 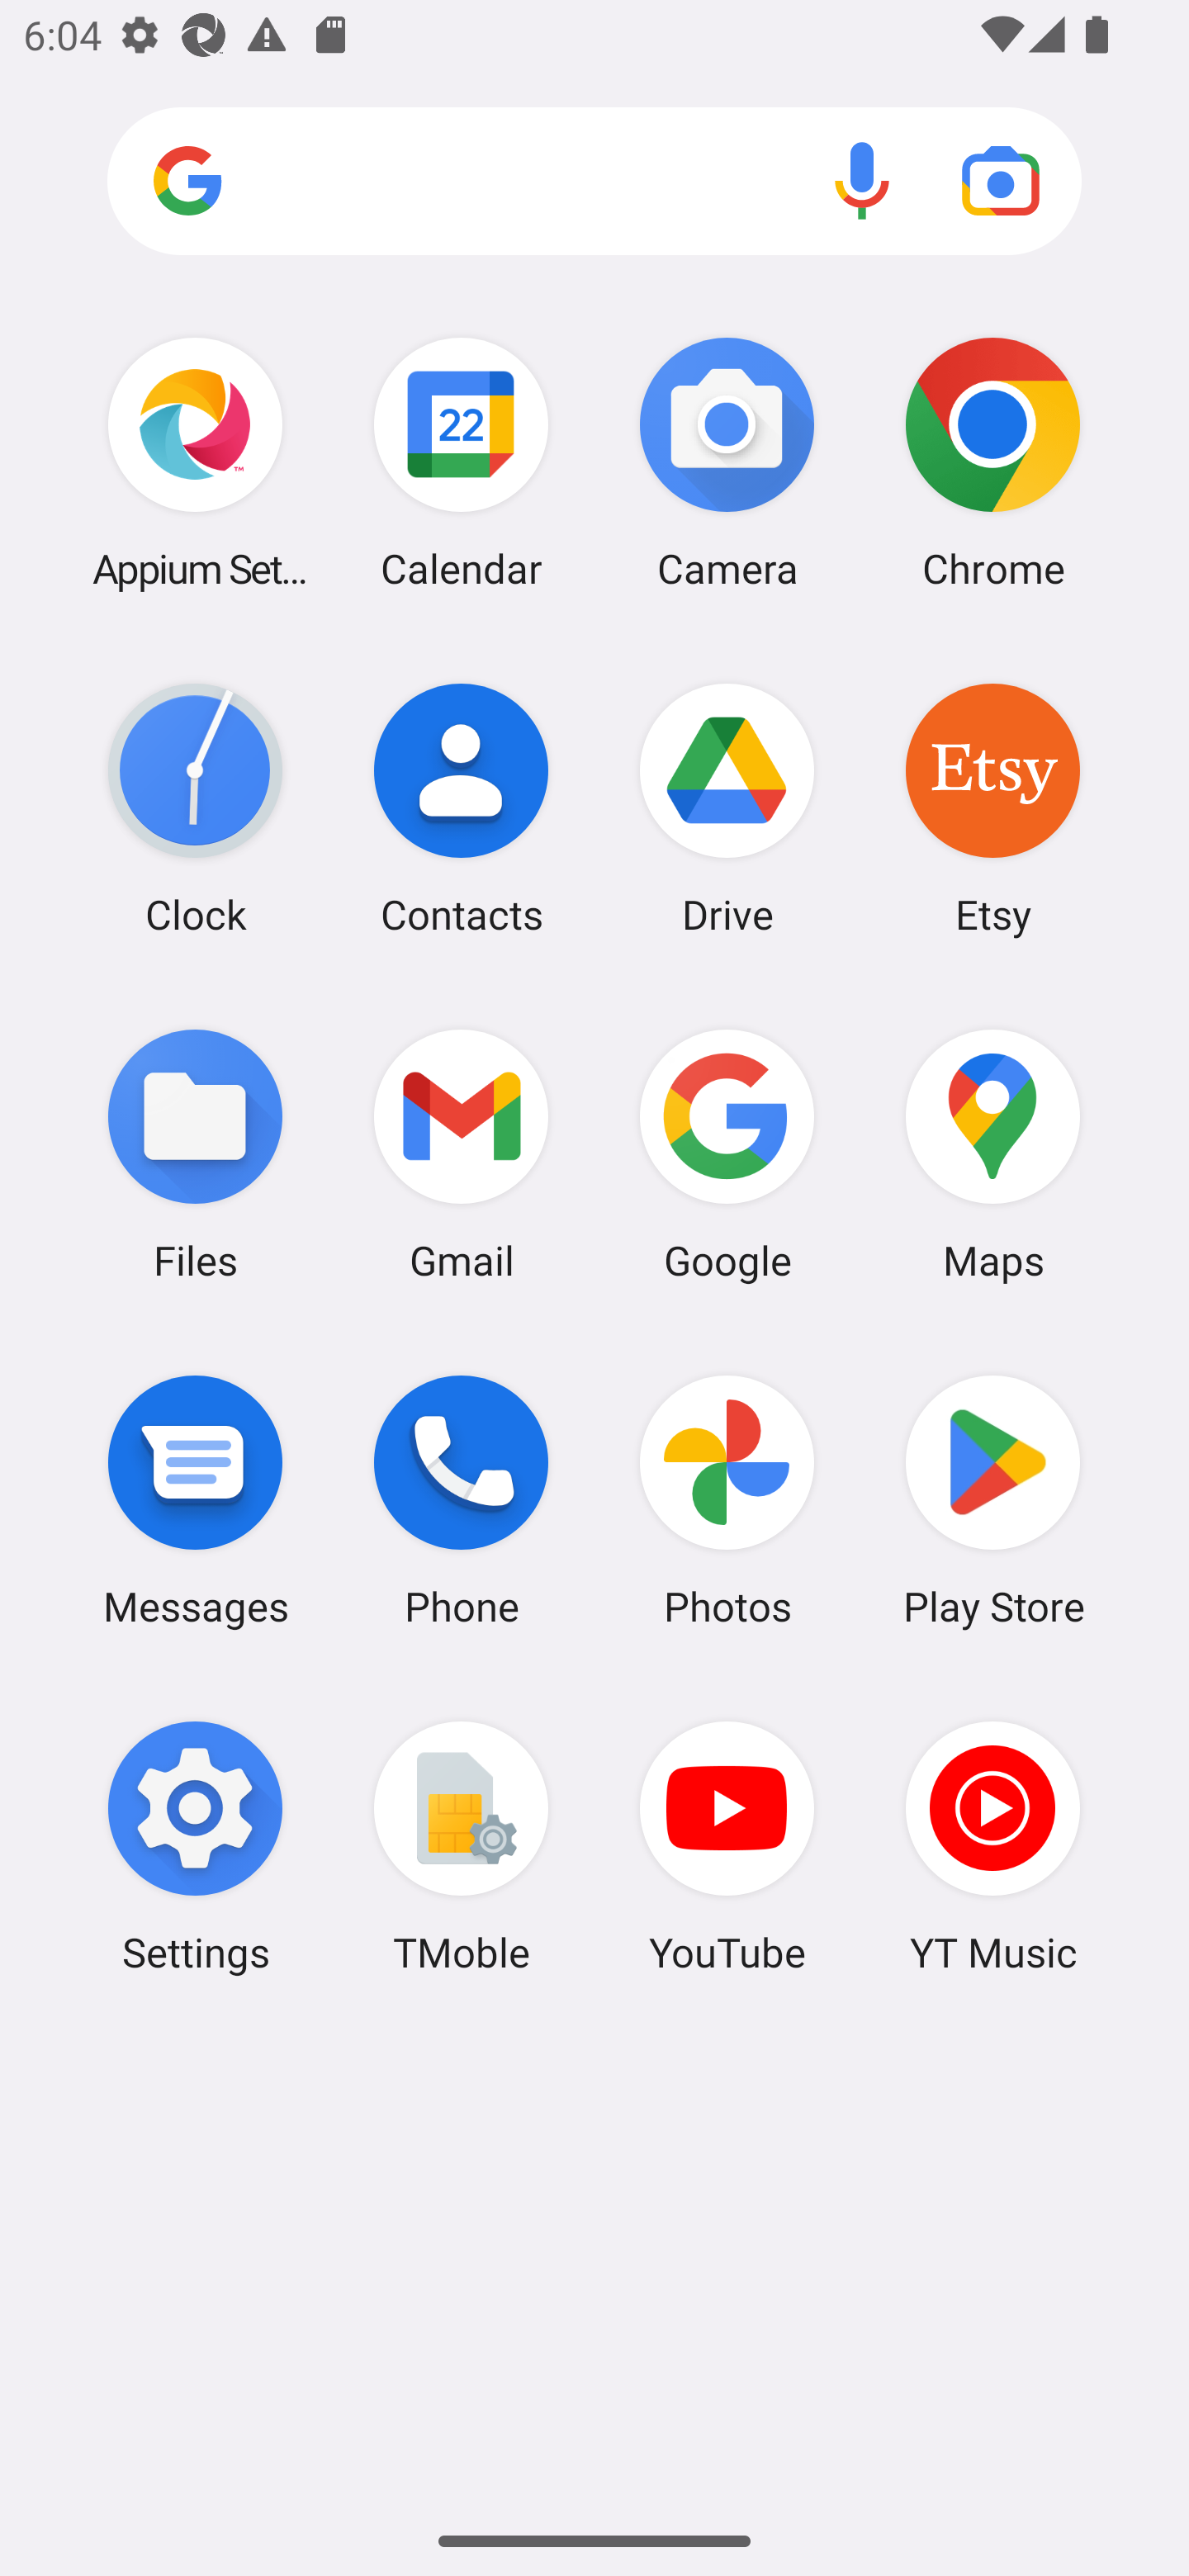 I want to click on Messages, so click(x=195, y=1500).